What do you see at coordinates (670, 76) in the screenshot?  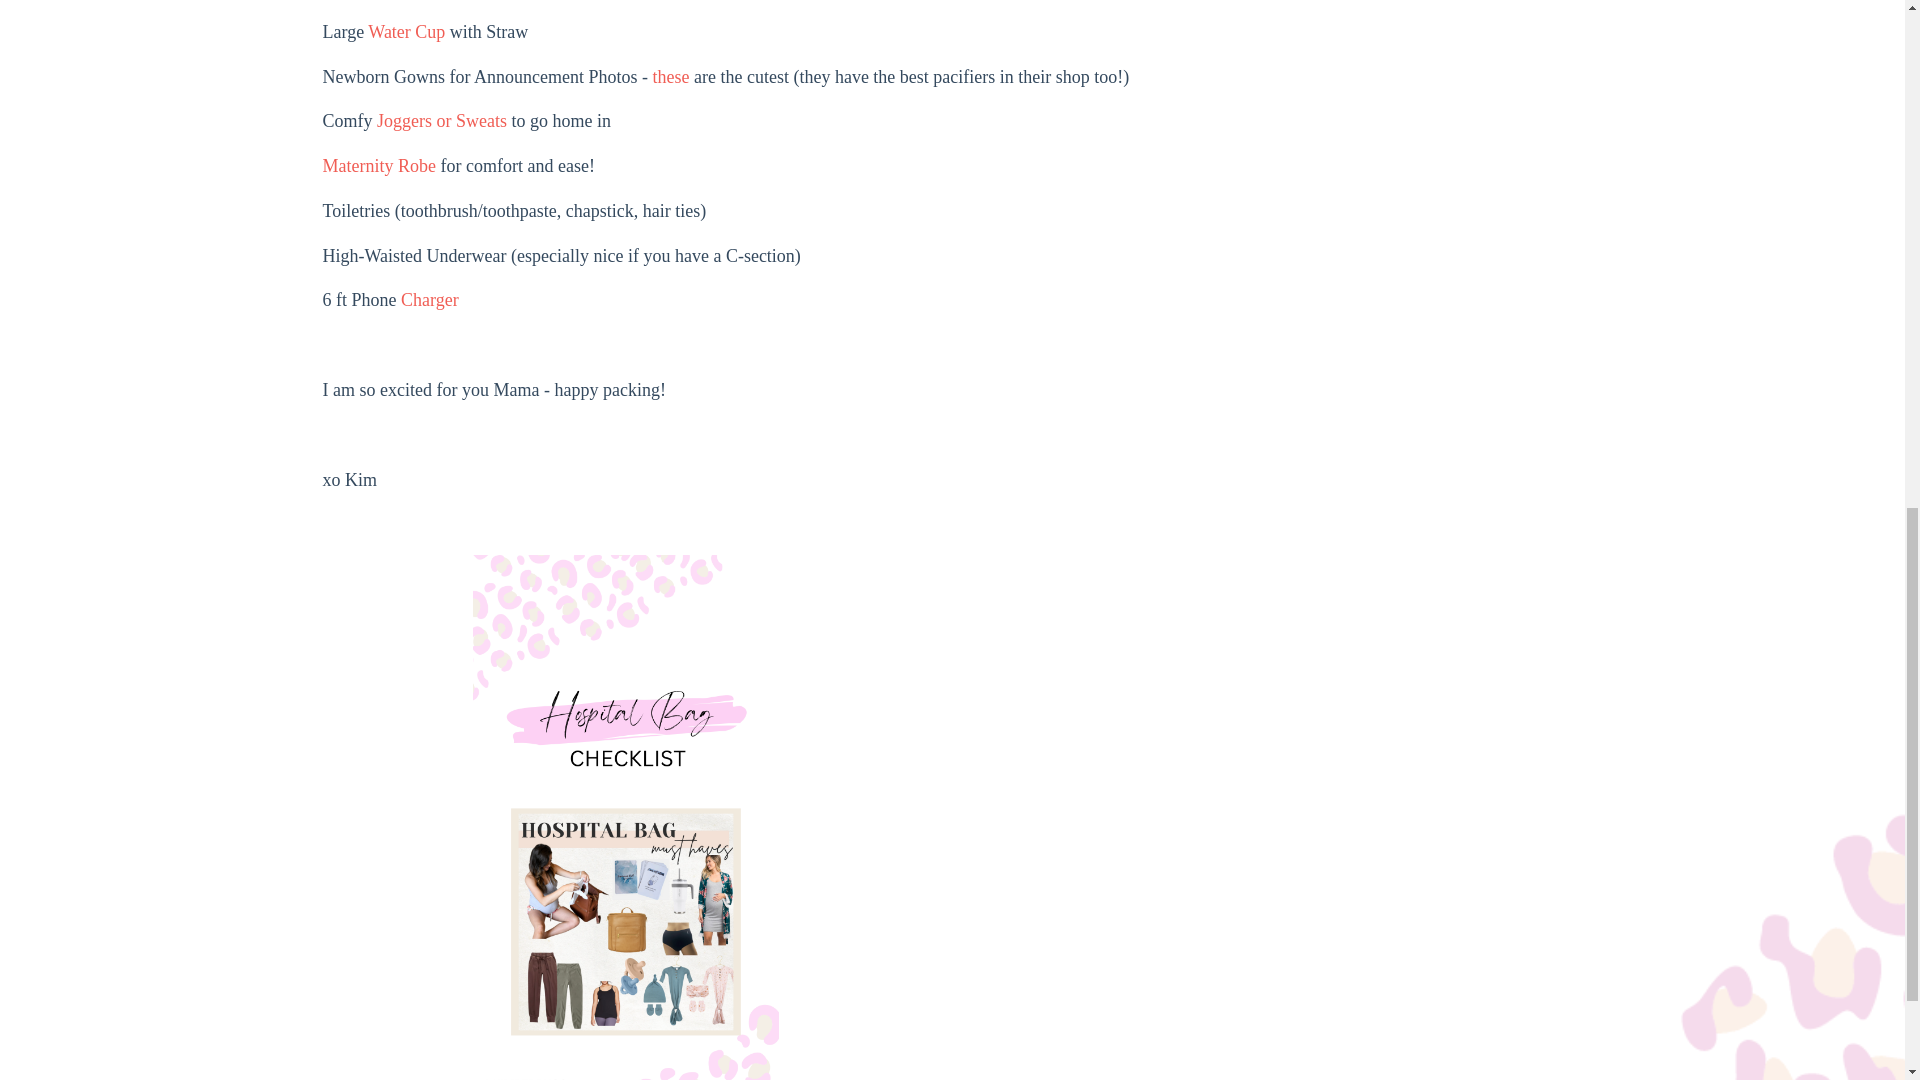 I see `these` at bounding box center [670, 76].